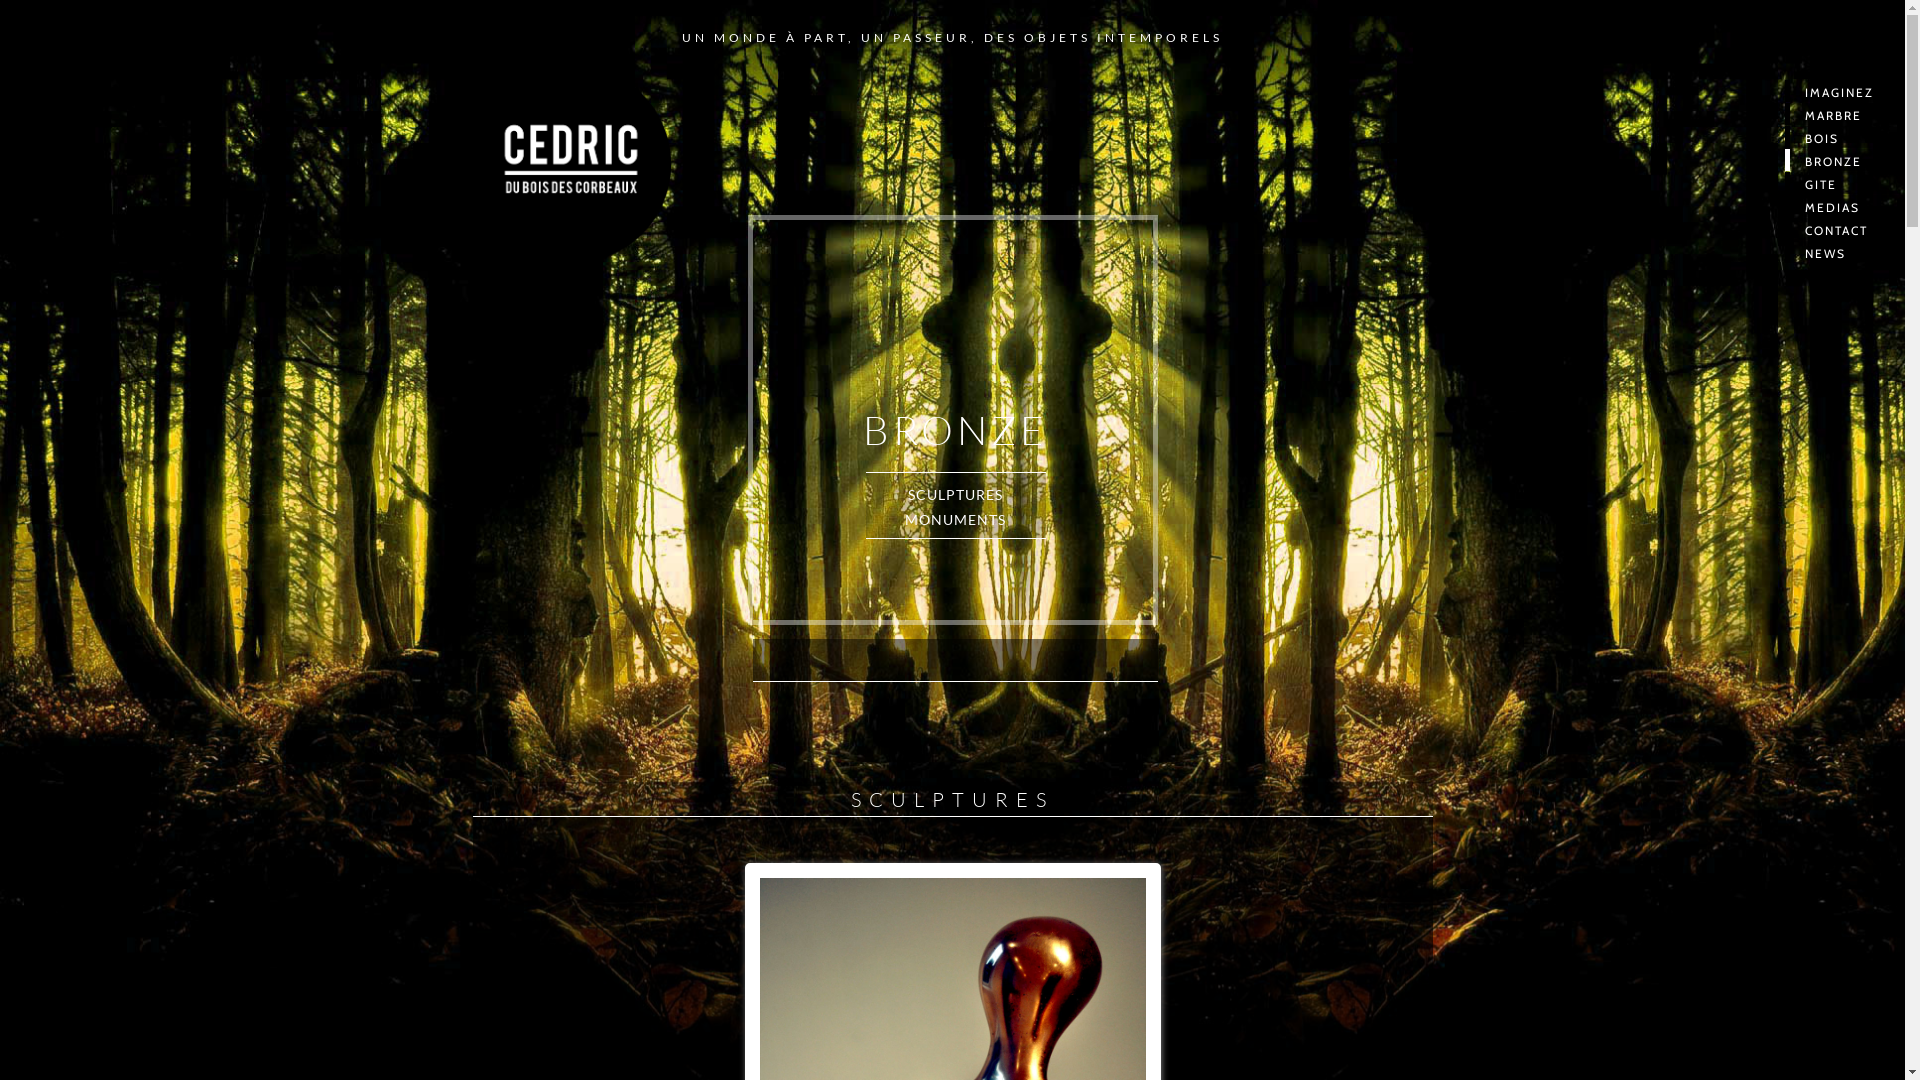 The image size is (1920, 1080). I want to click on NEWS, so click(1845, 252).